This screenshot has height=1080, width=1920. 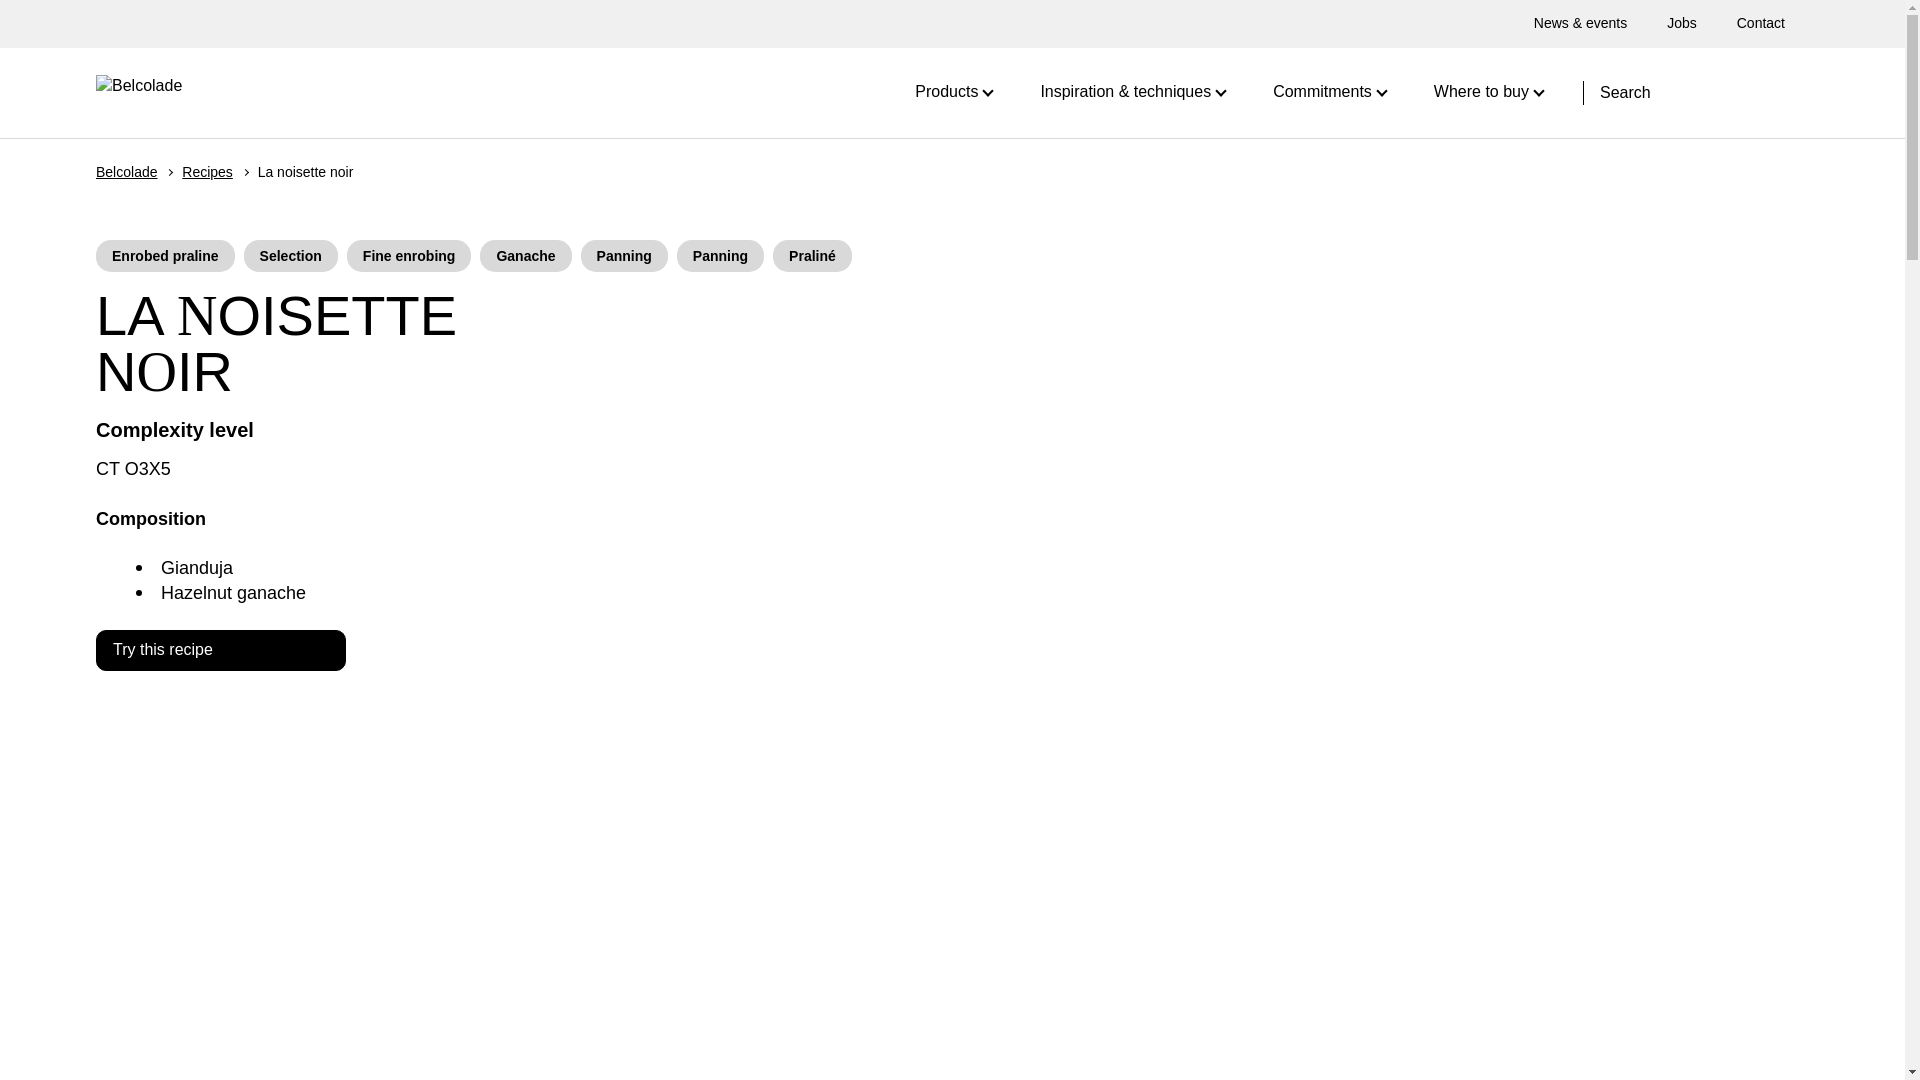 What do you see at coordinates (126, 172) in the screenshot?
I see `Belcolade` at bounding box center [126, 172].